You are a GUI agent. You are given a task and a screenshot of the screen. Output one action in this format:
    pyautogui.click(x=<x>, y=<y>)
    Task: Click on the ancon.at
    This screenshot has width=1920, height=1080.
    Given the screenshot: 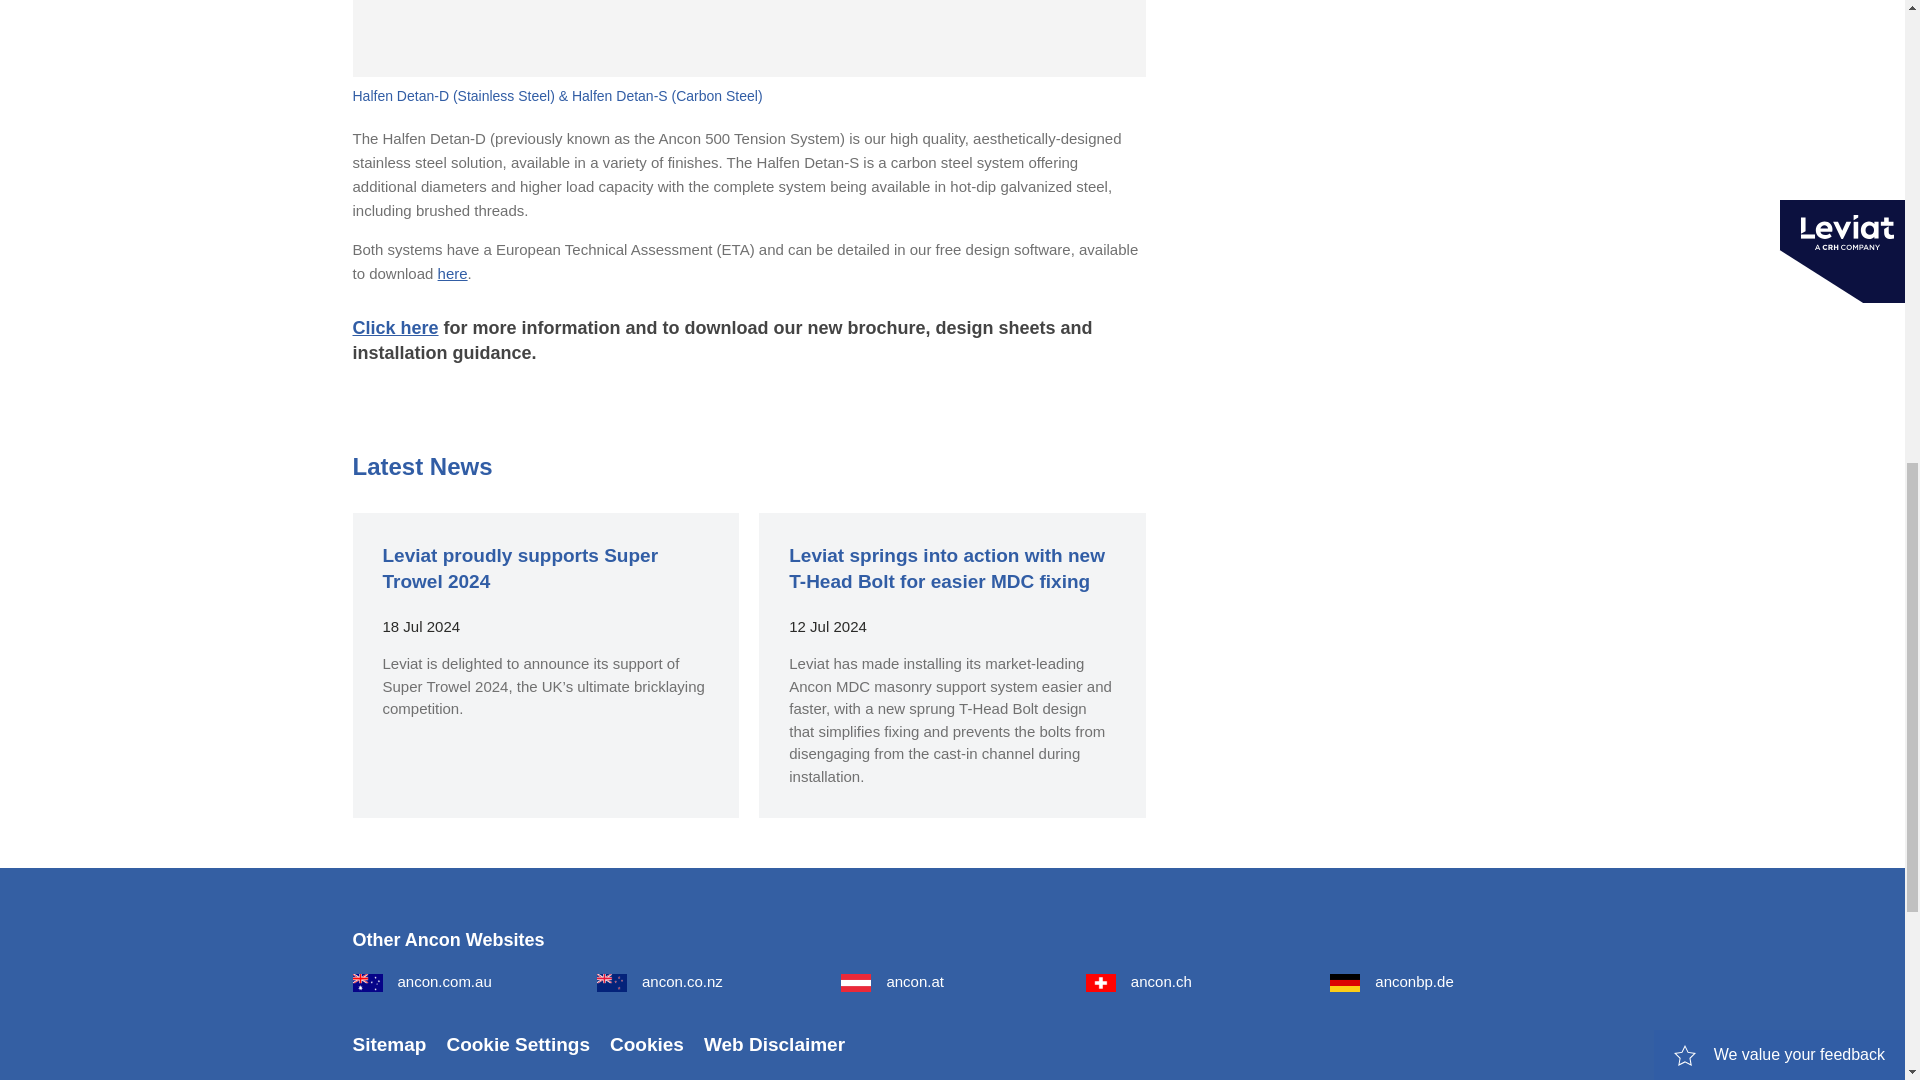 What is the action you would take?
    pyautogui.click(x=892, y=982)
    